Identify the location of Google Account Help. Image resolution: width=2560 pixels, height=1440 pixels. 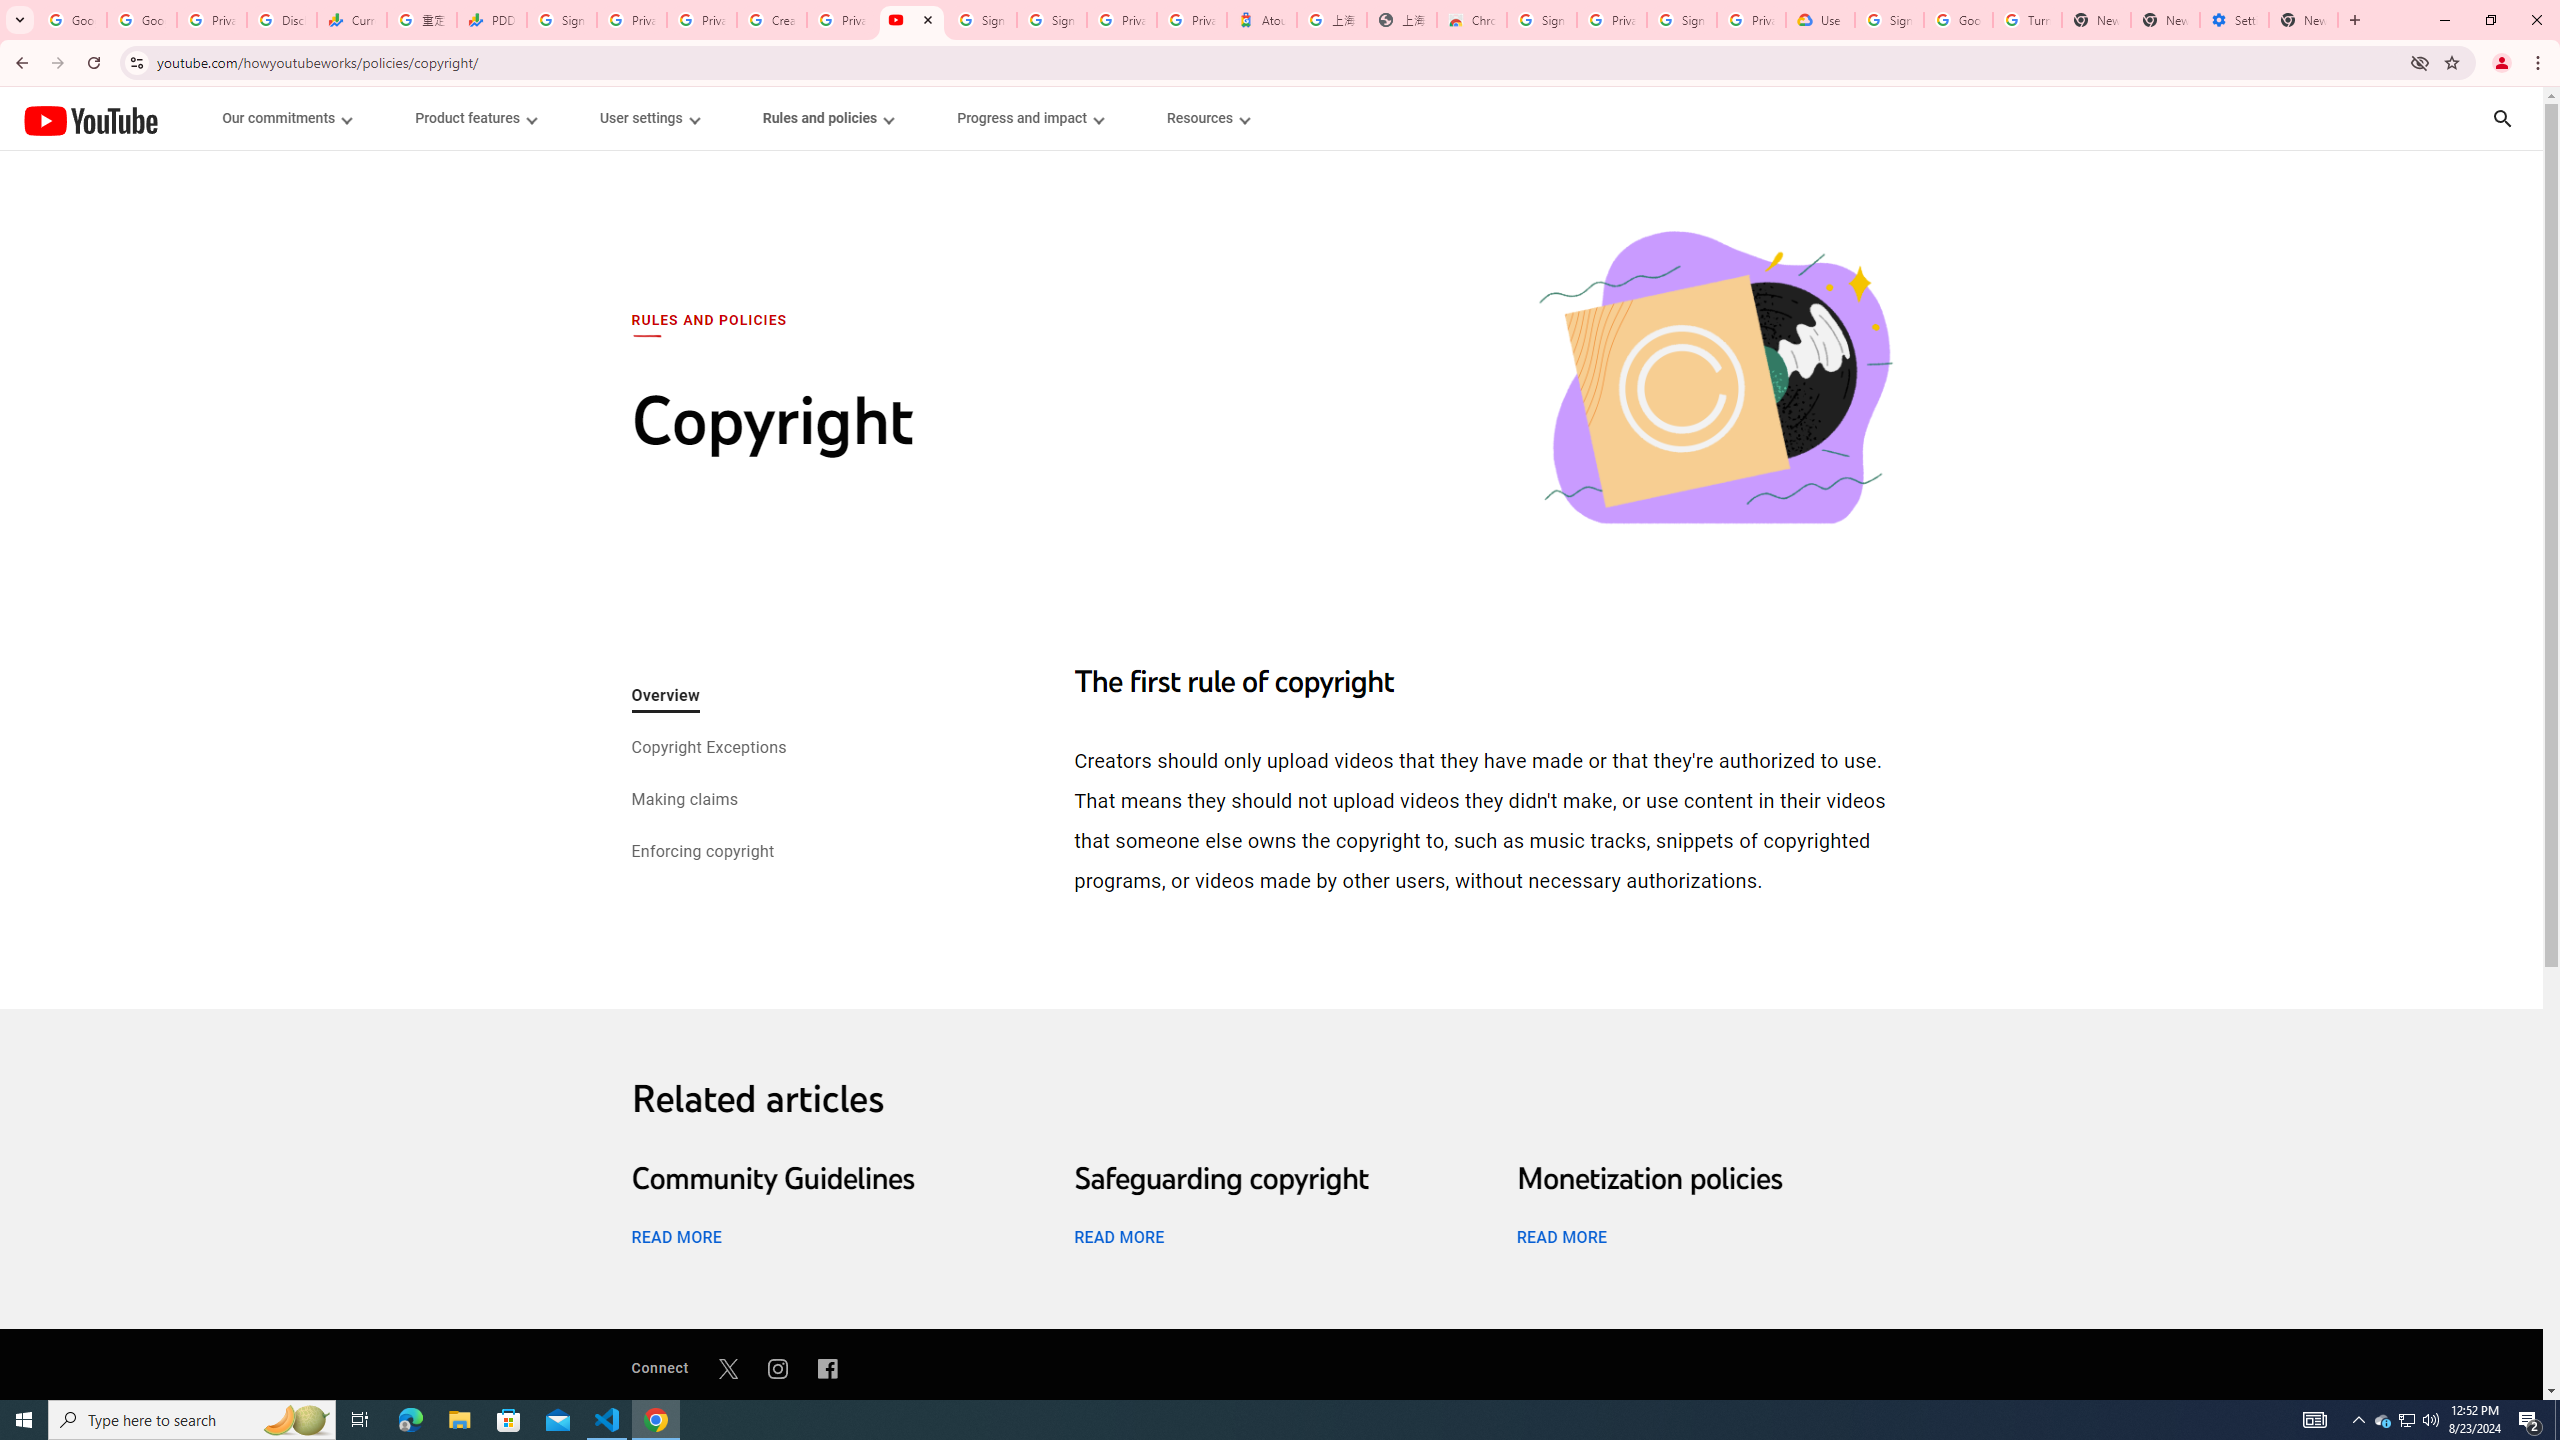
(1958, 20).